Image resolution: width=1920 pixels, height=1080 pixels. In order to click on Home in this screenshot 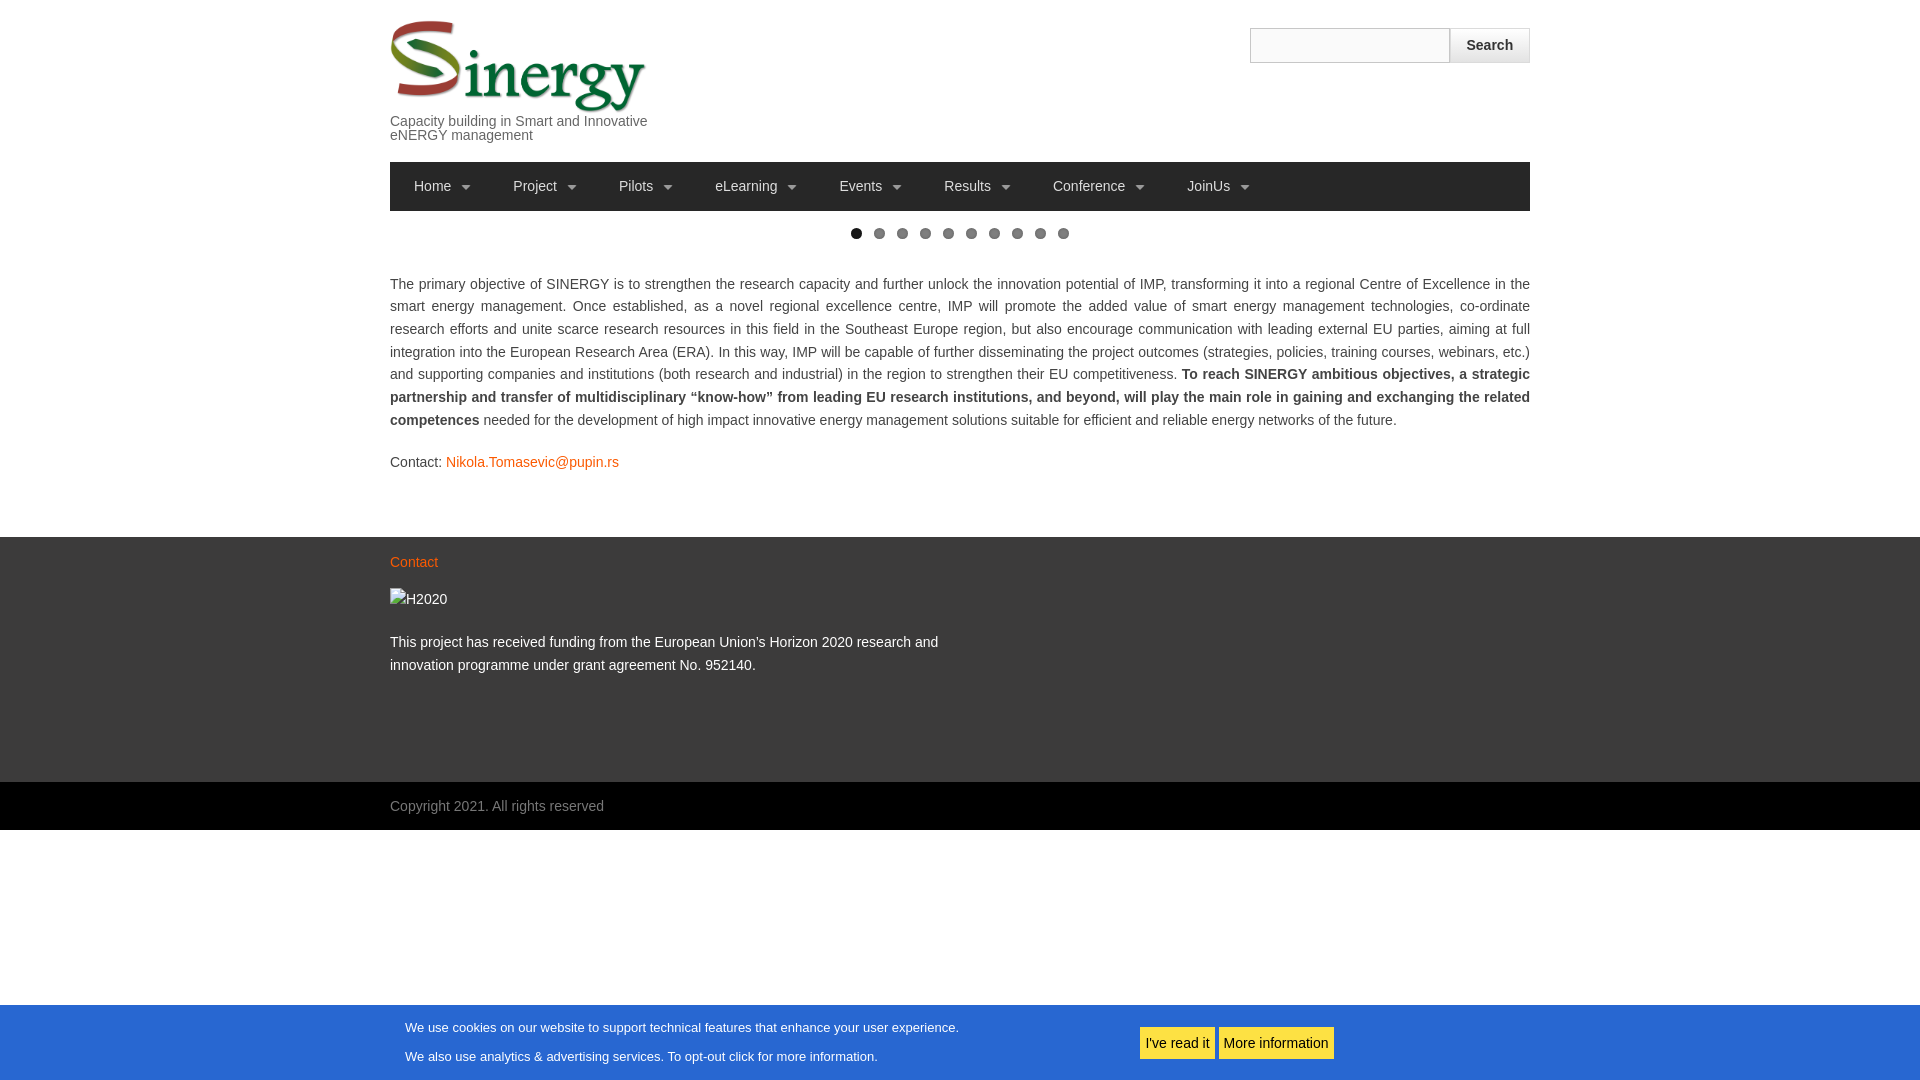, I will do `click(518, 66)`.